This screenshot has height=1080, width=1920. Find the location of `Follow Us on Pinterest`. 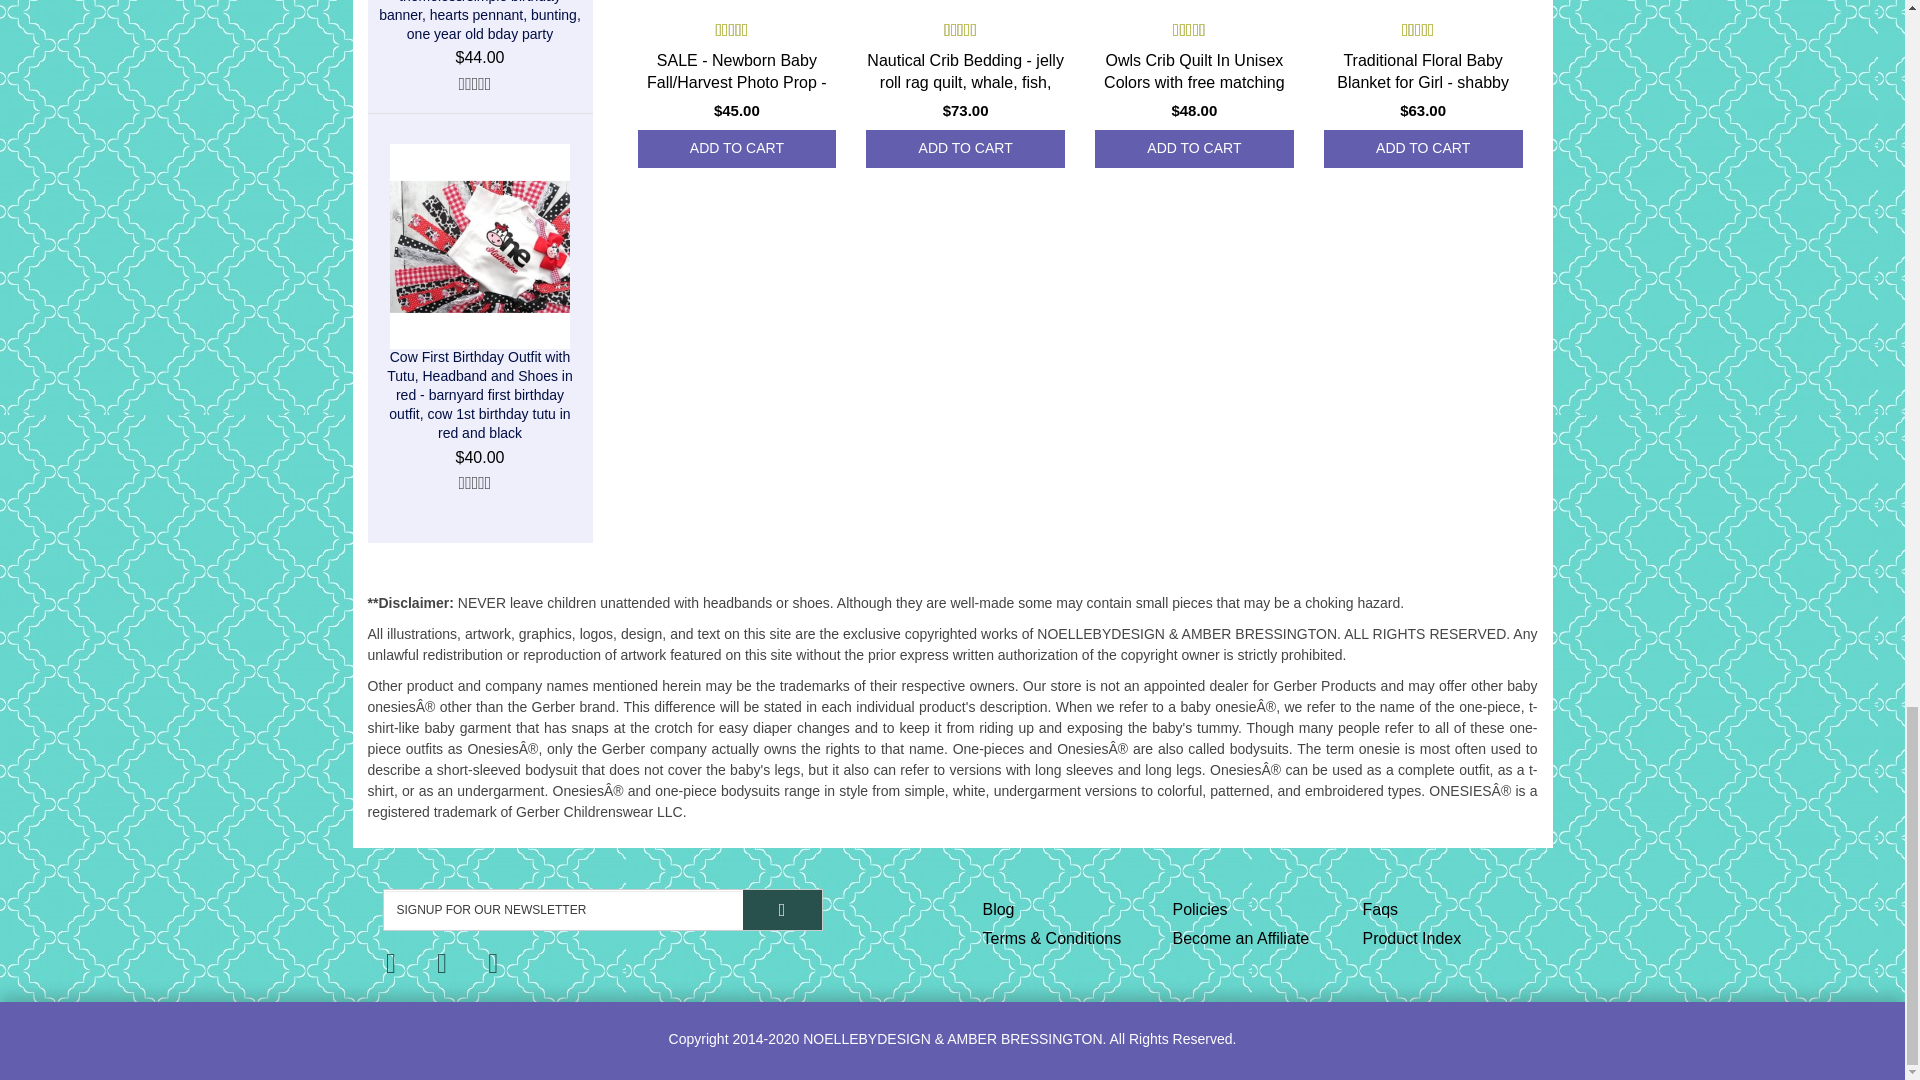

Follow Us on Pinterest is located at coordinates (442, 964).